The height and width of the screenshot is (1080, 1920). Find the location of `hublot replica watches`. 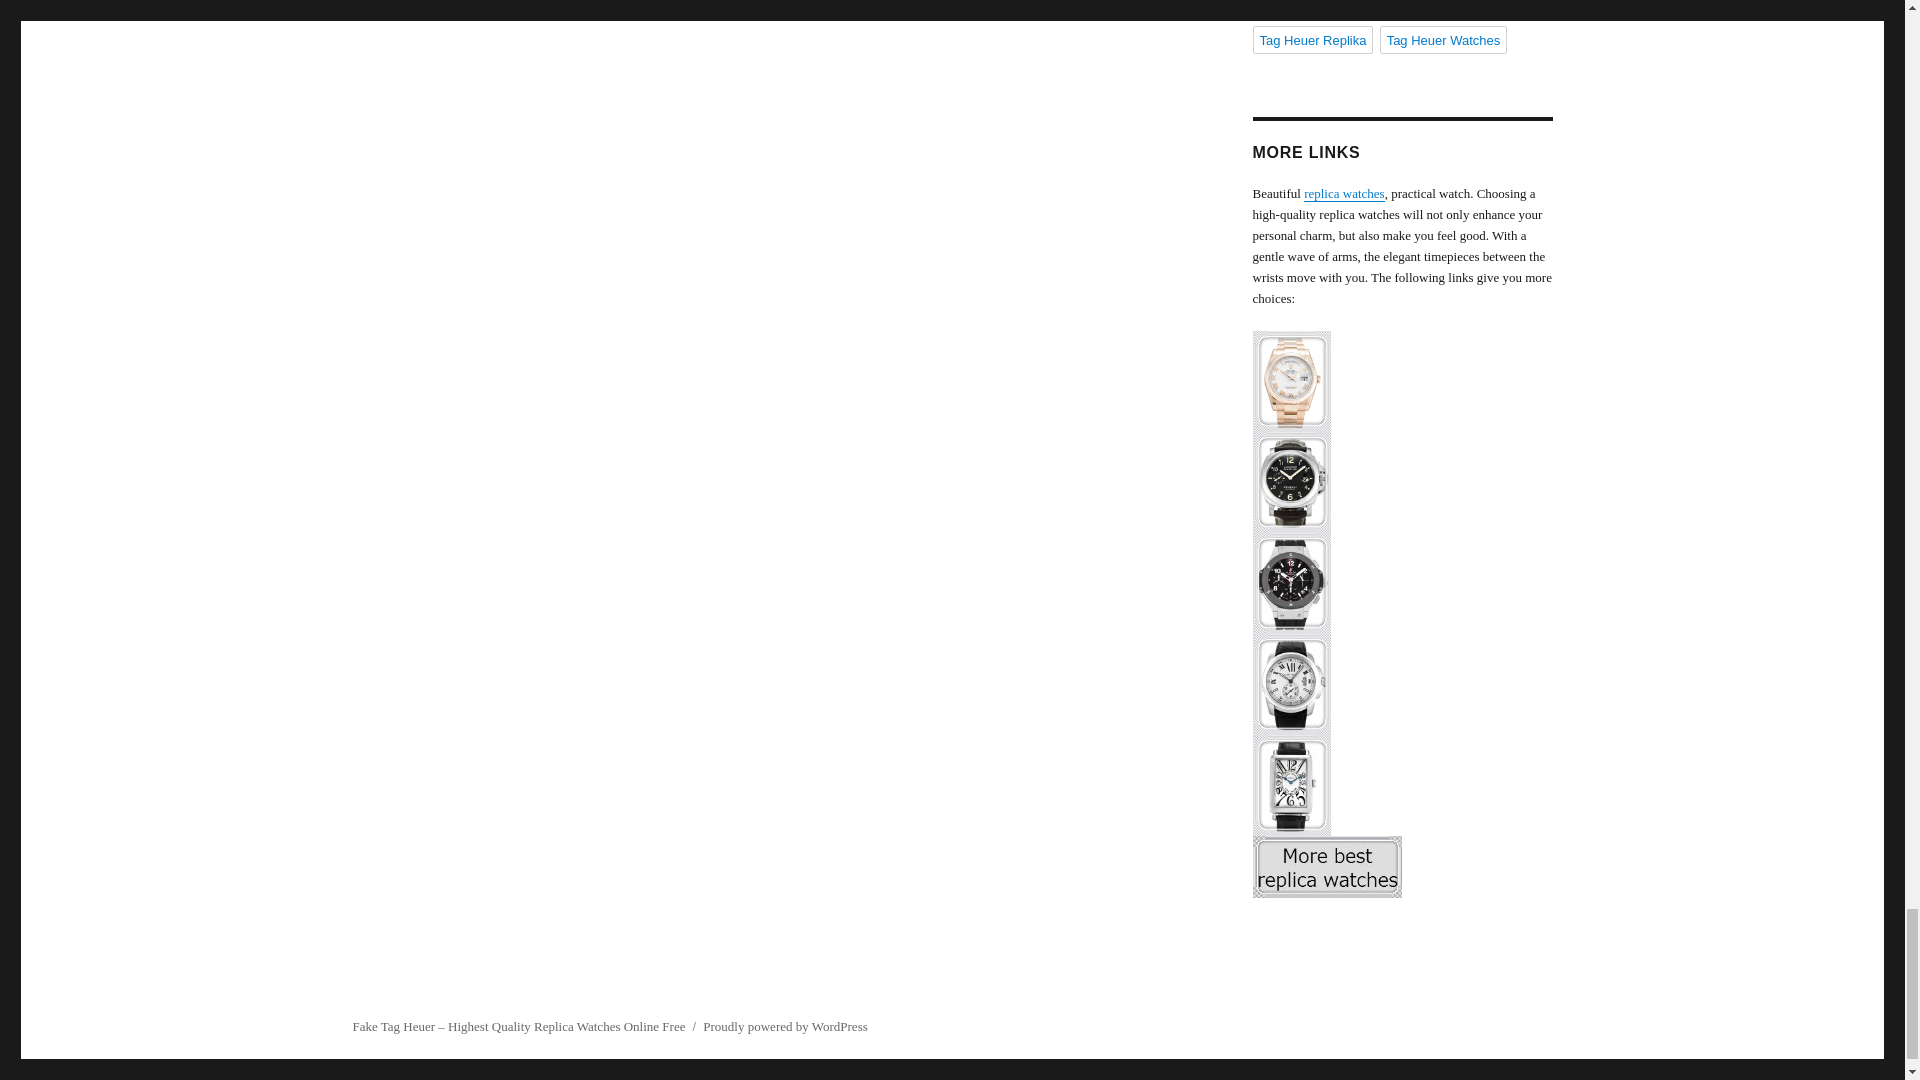

hublot replica watches is located at coordinates (1401, 583).